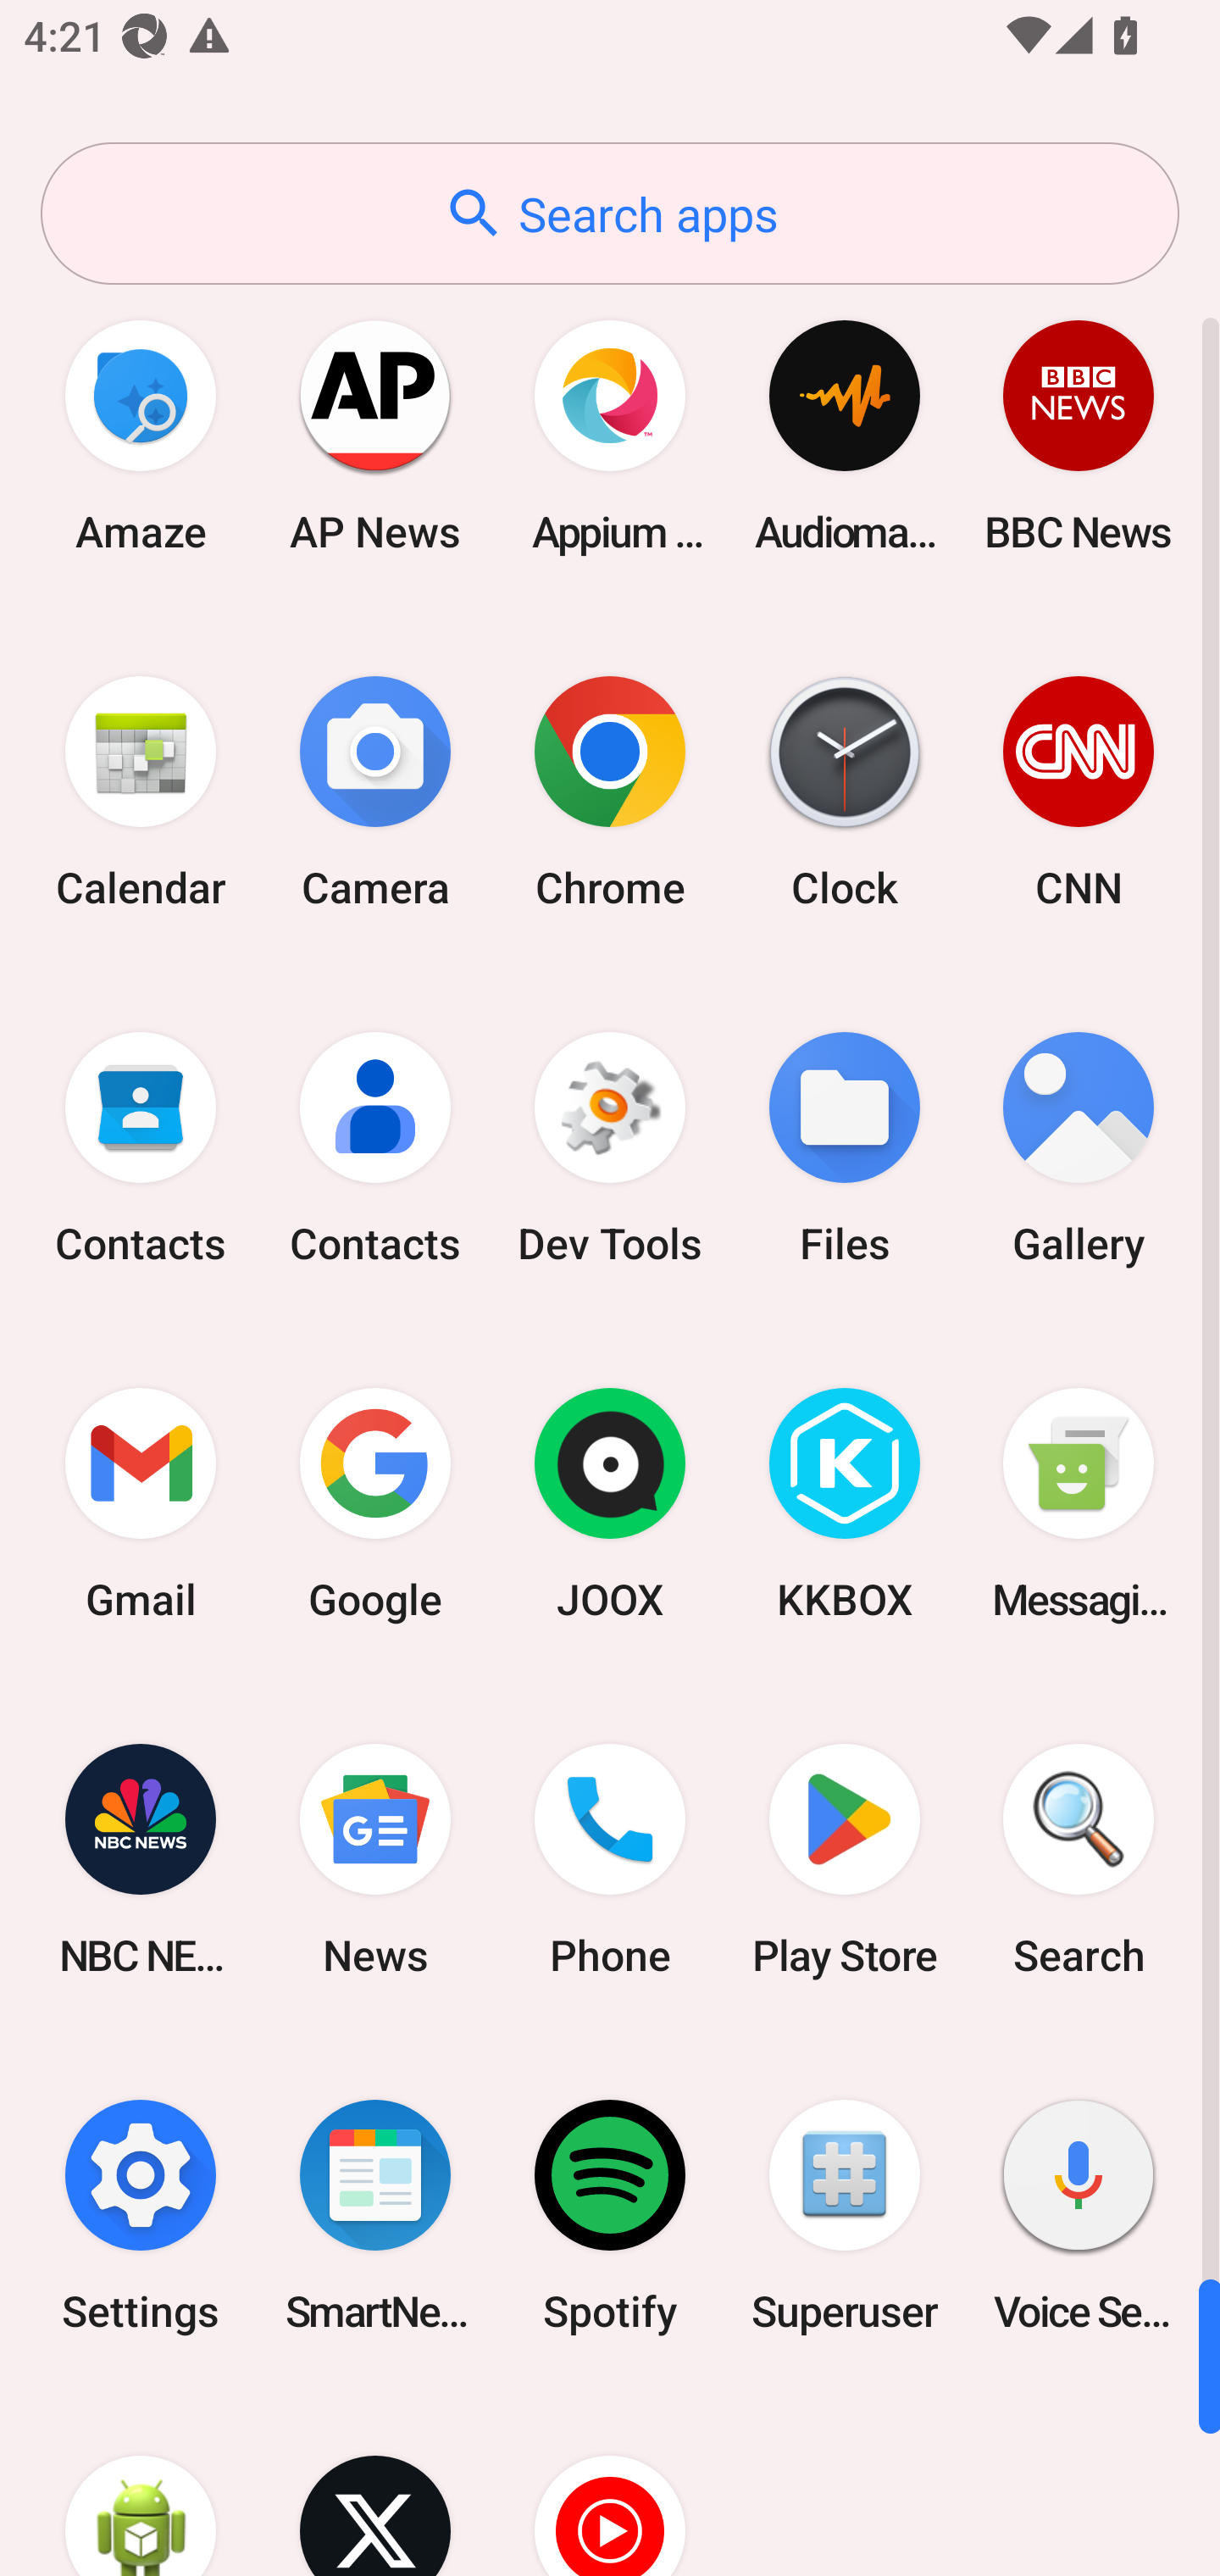  Describe the element at coordinates (844, 1149) in the screenshot. I see `Files` at that location.